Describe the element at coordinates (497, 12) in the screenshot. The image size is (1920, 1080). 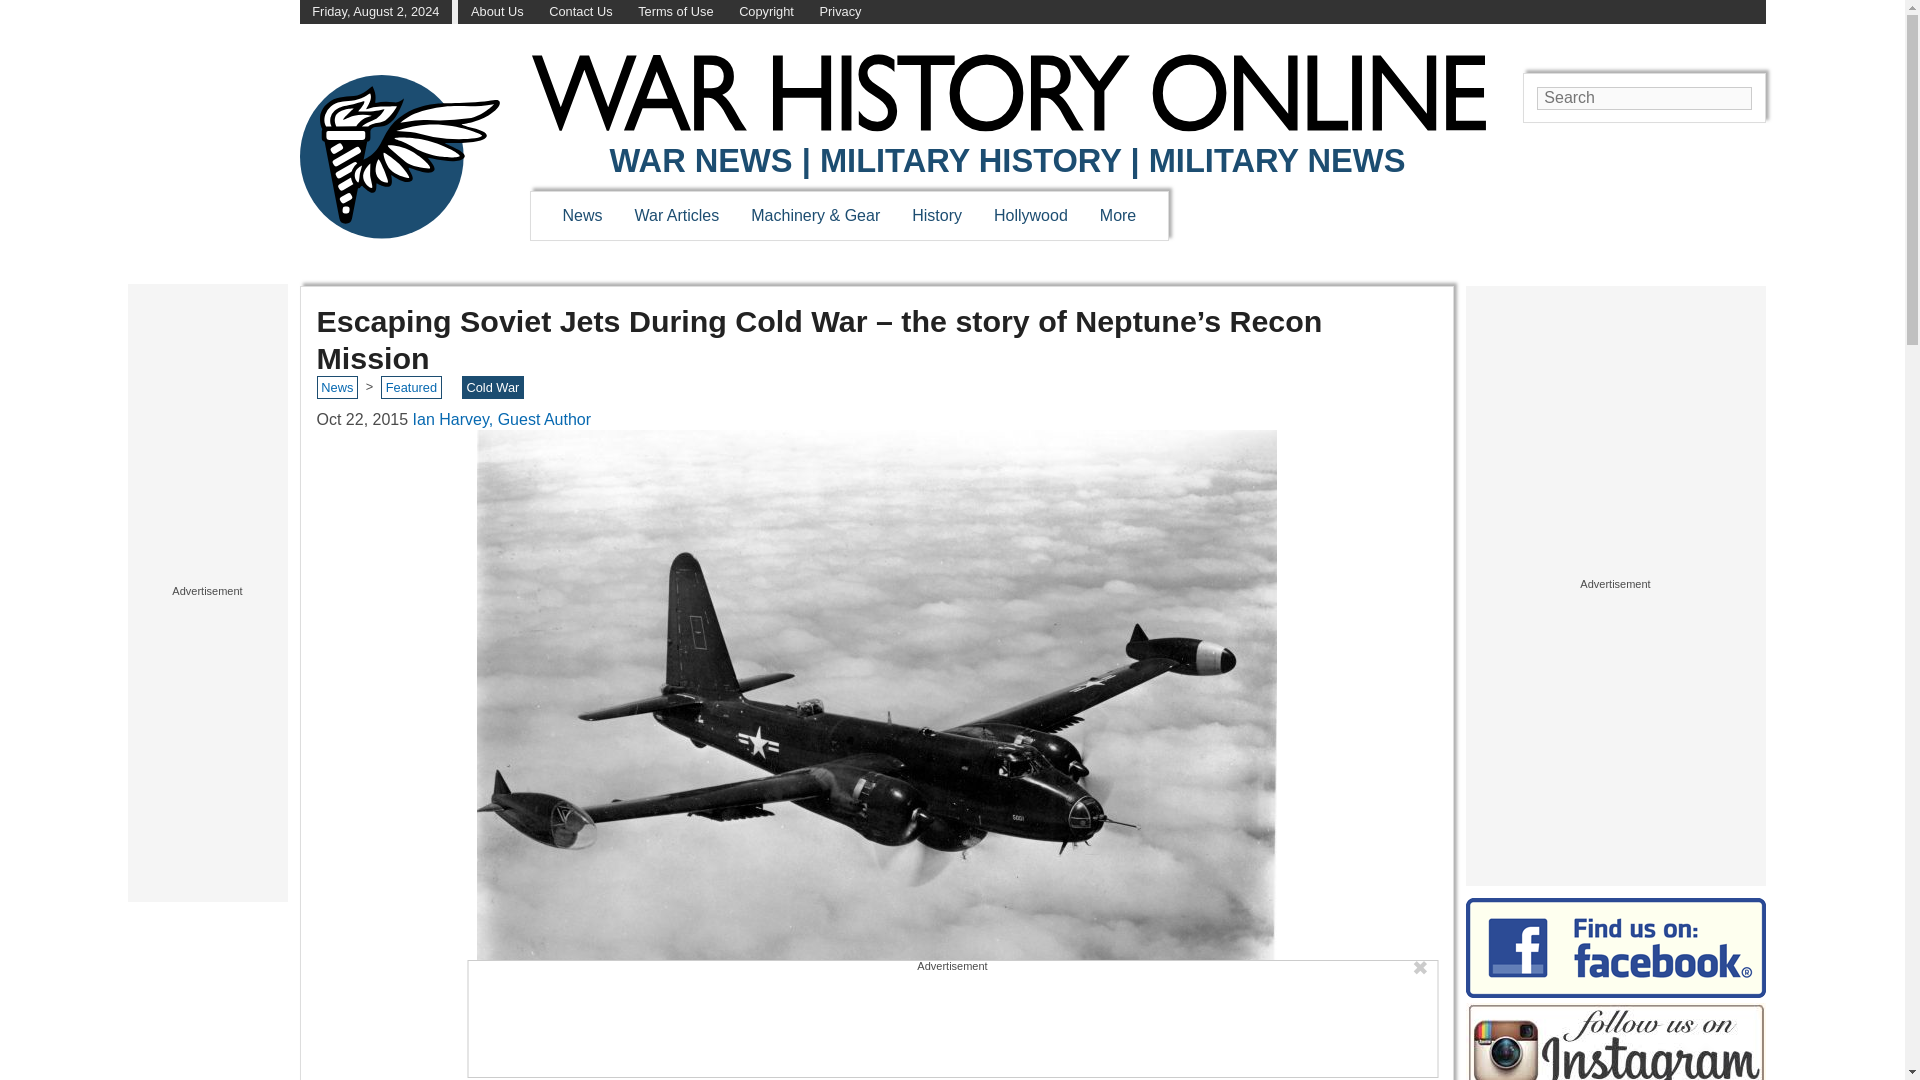
I see `About Us` at that location.